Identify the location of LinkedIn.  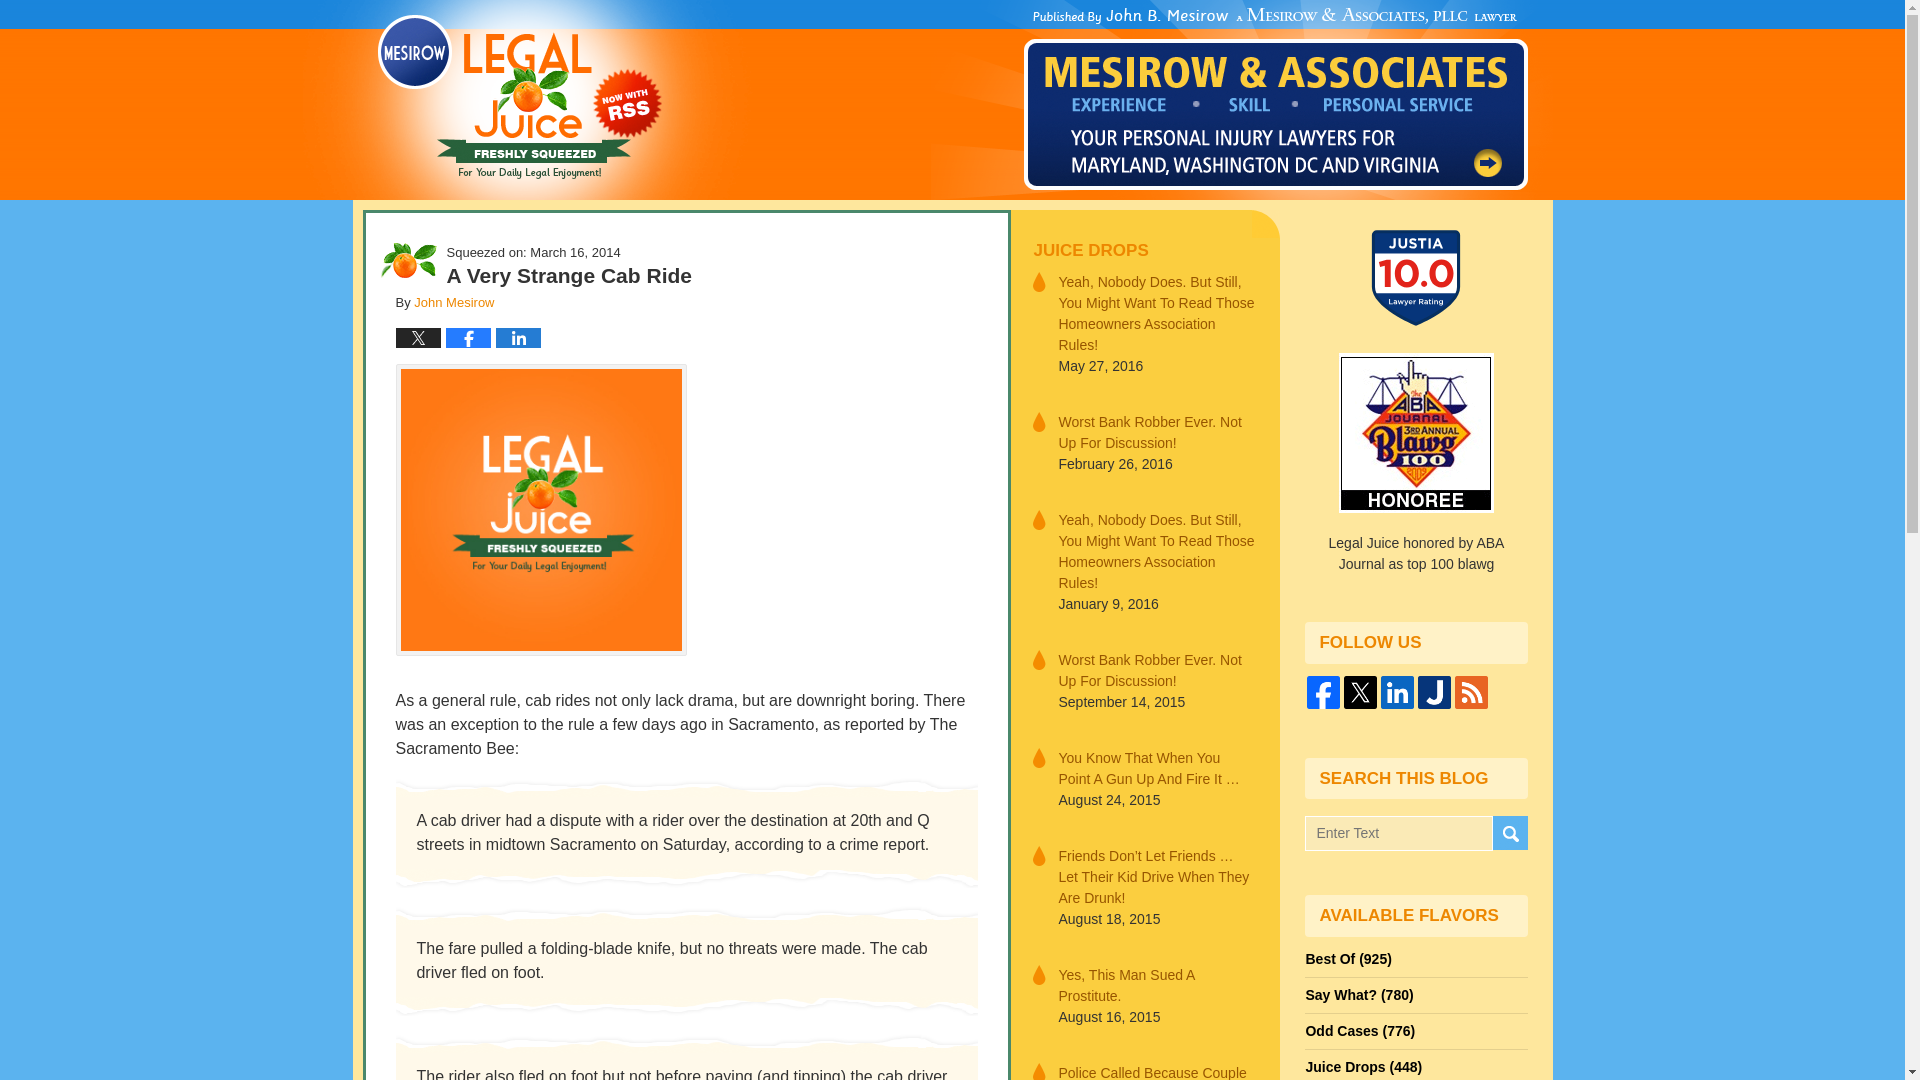
(1397, 692).